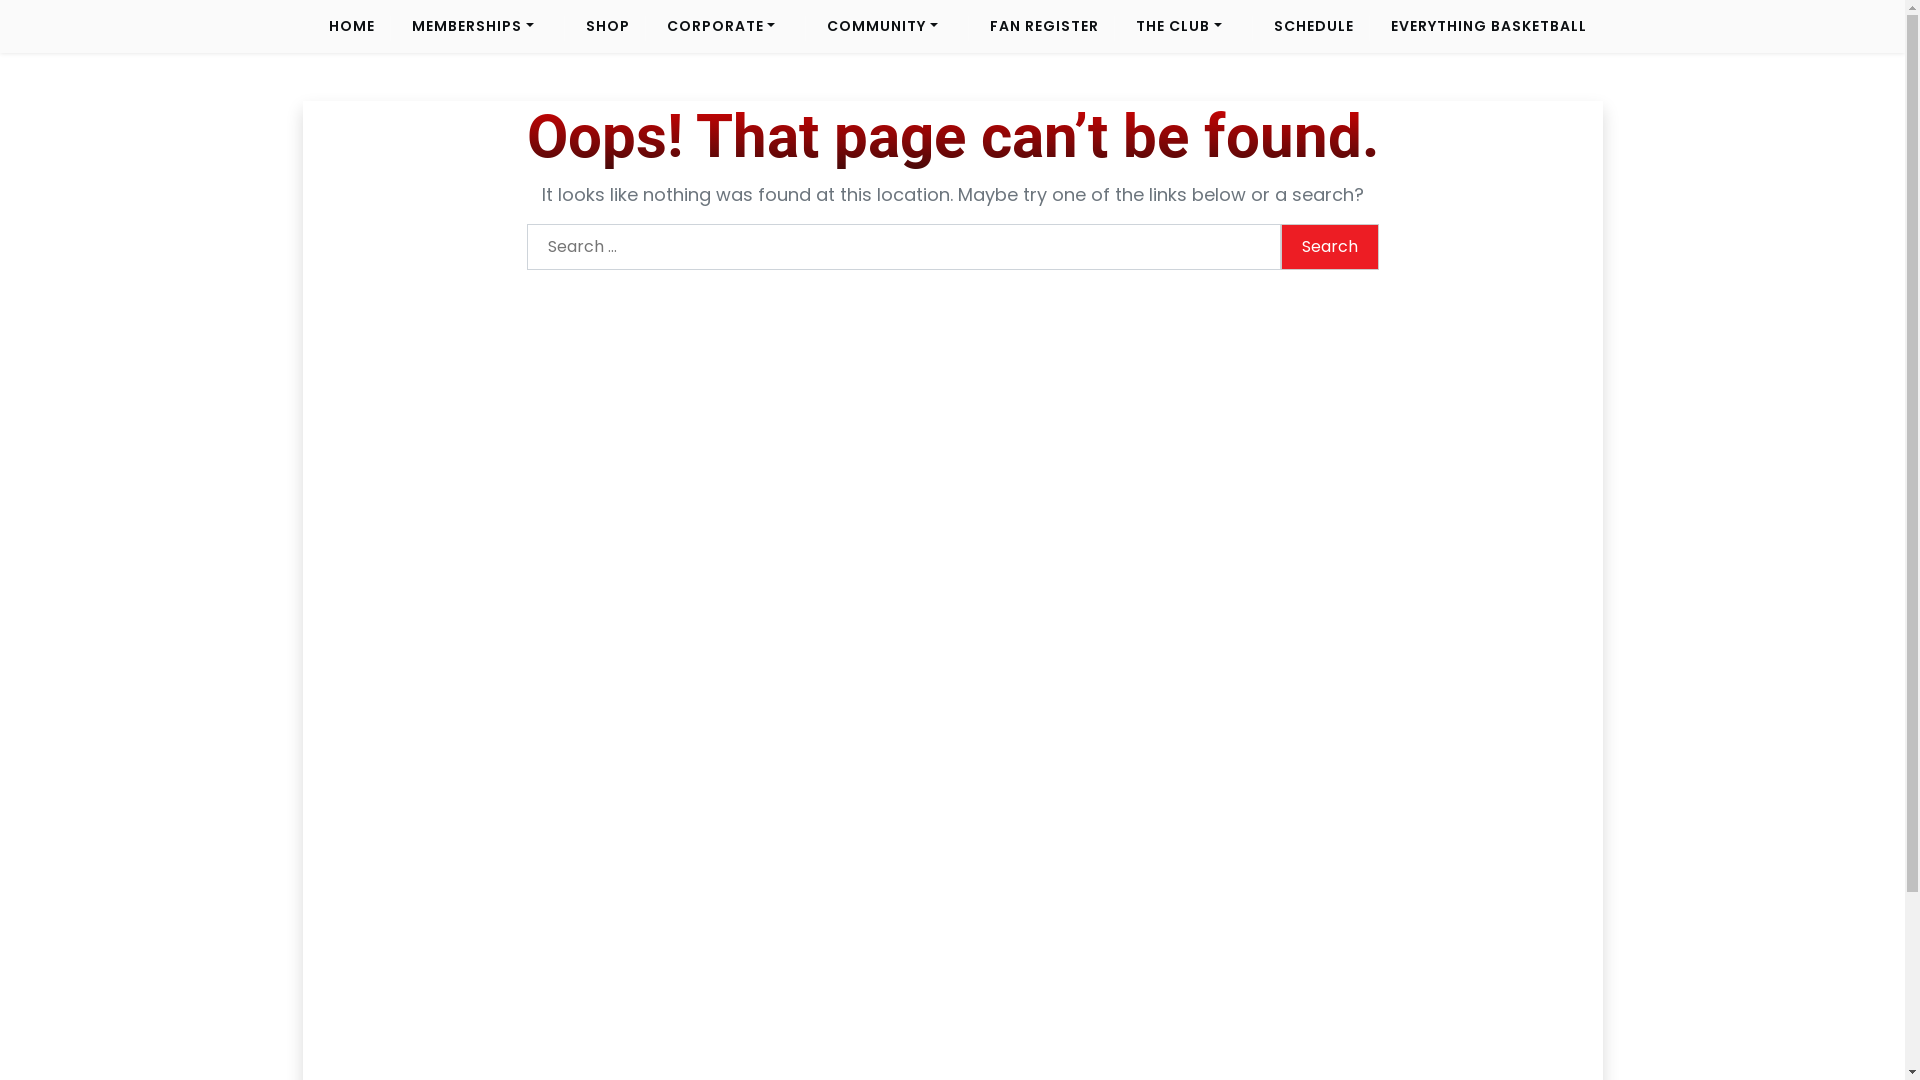  I want to click on CORPORATE, so click(722, 26).